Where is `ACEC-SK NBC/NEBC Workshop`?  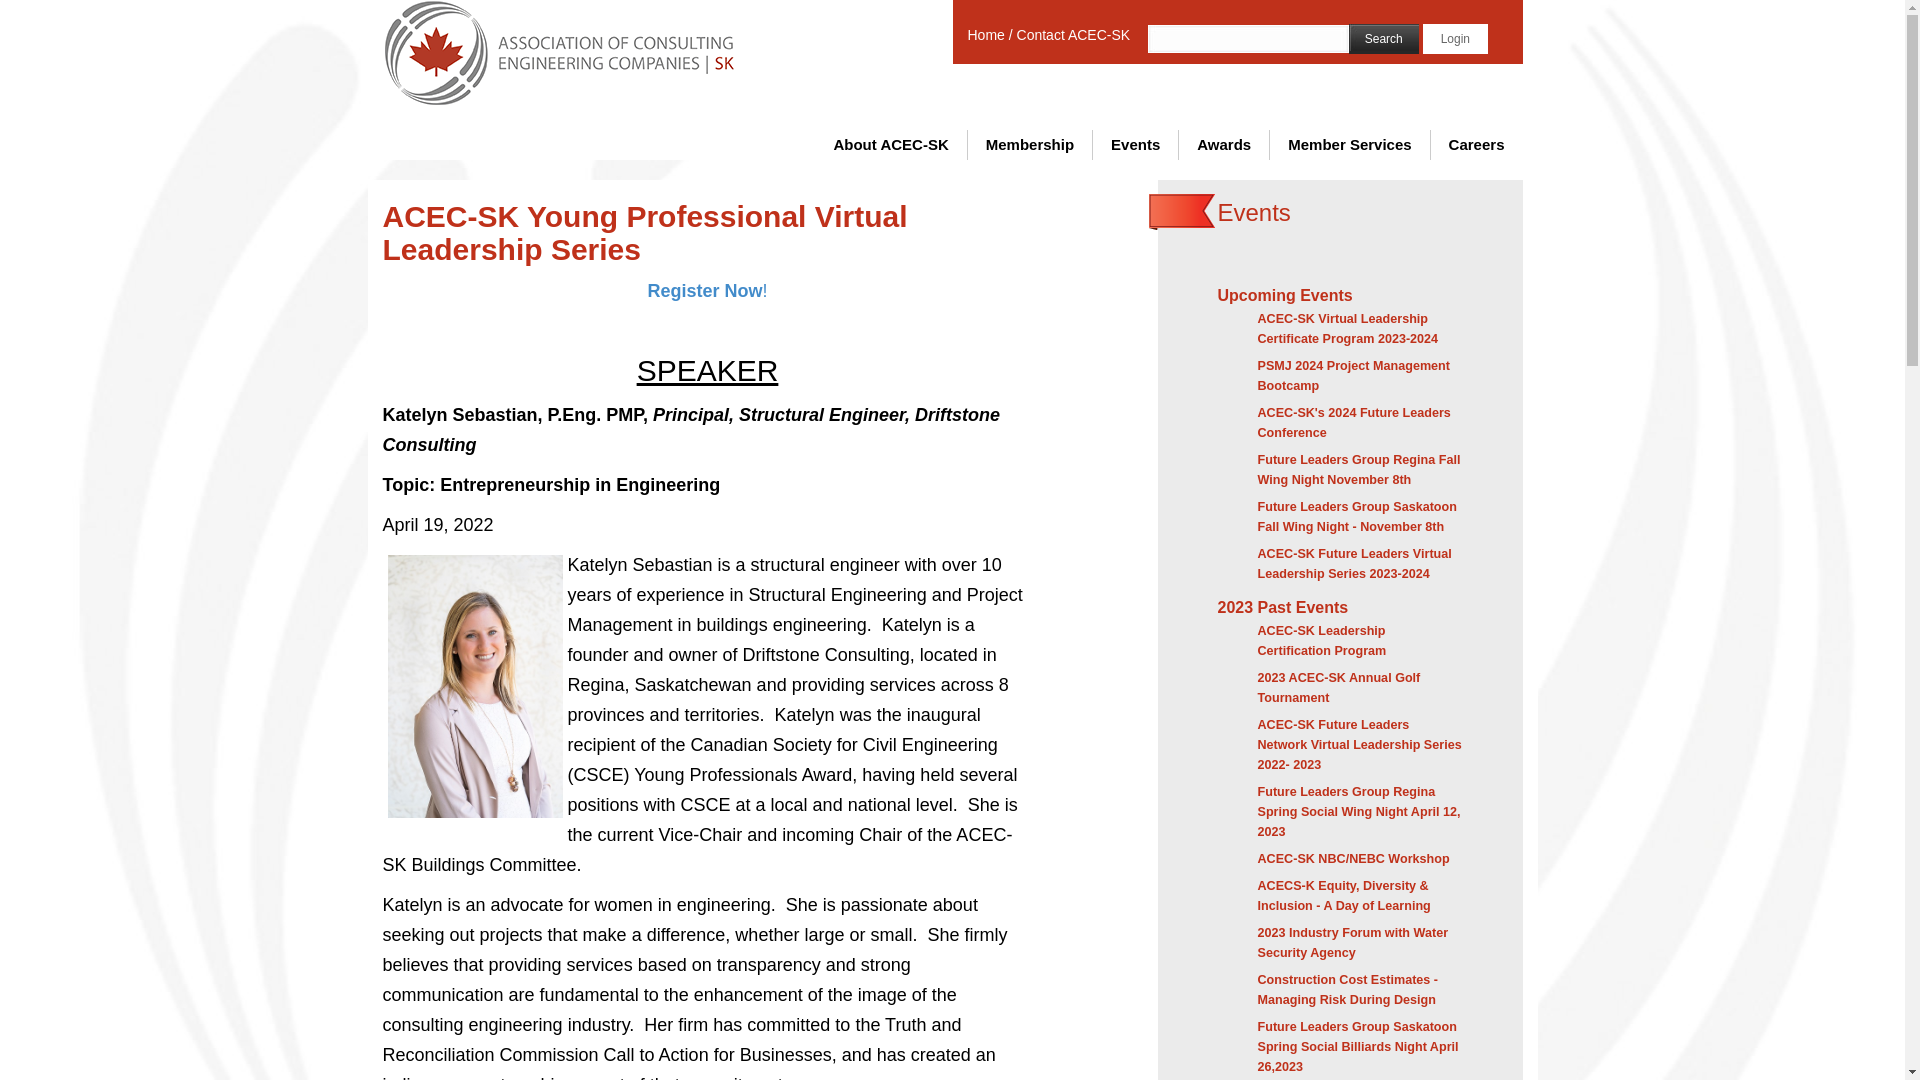 ACEC-SK NBC/NEBC Workshop is located at coordinates (1354, 861).